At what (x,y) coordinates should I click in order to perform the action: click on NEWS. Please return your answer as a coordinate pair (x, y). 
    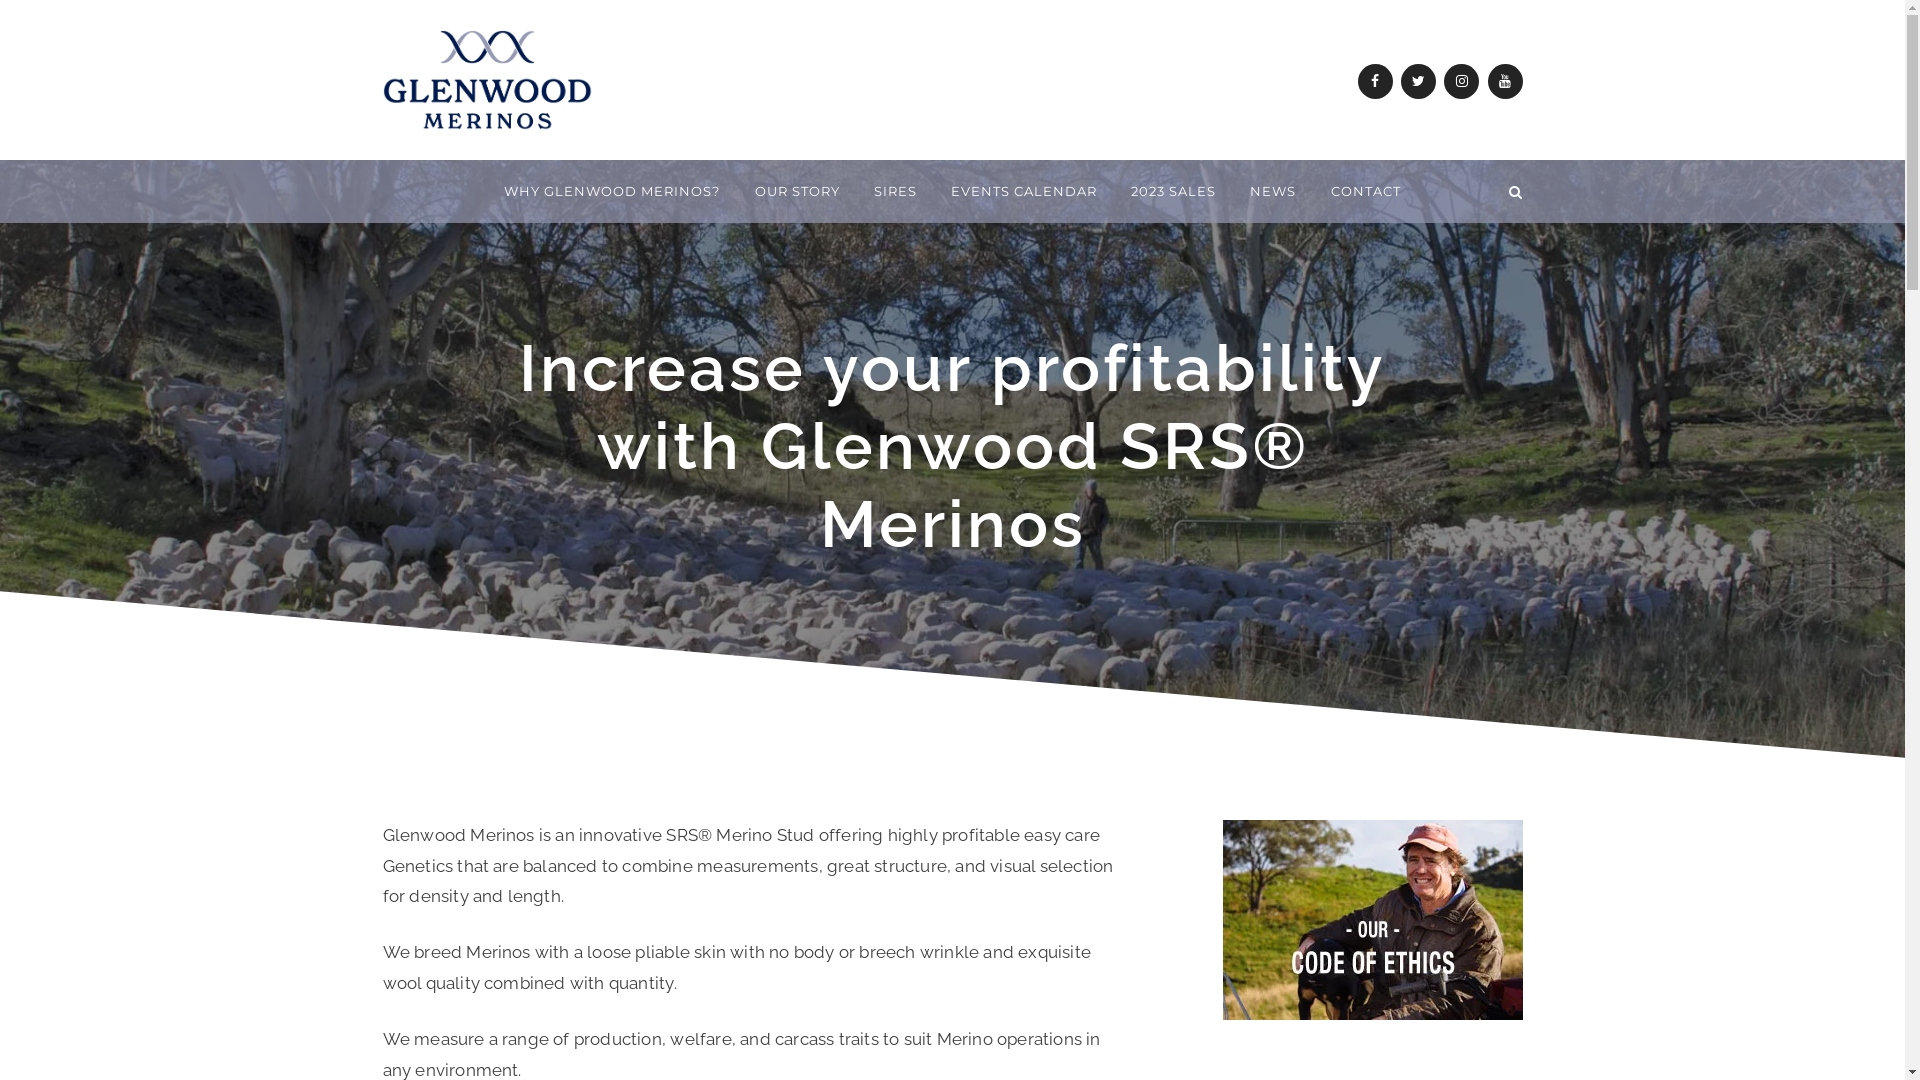
    Looking at the image, I should click on (1273, 192).